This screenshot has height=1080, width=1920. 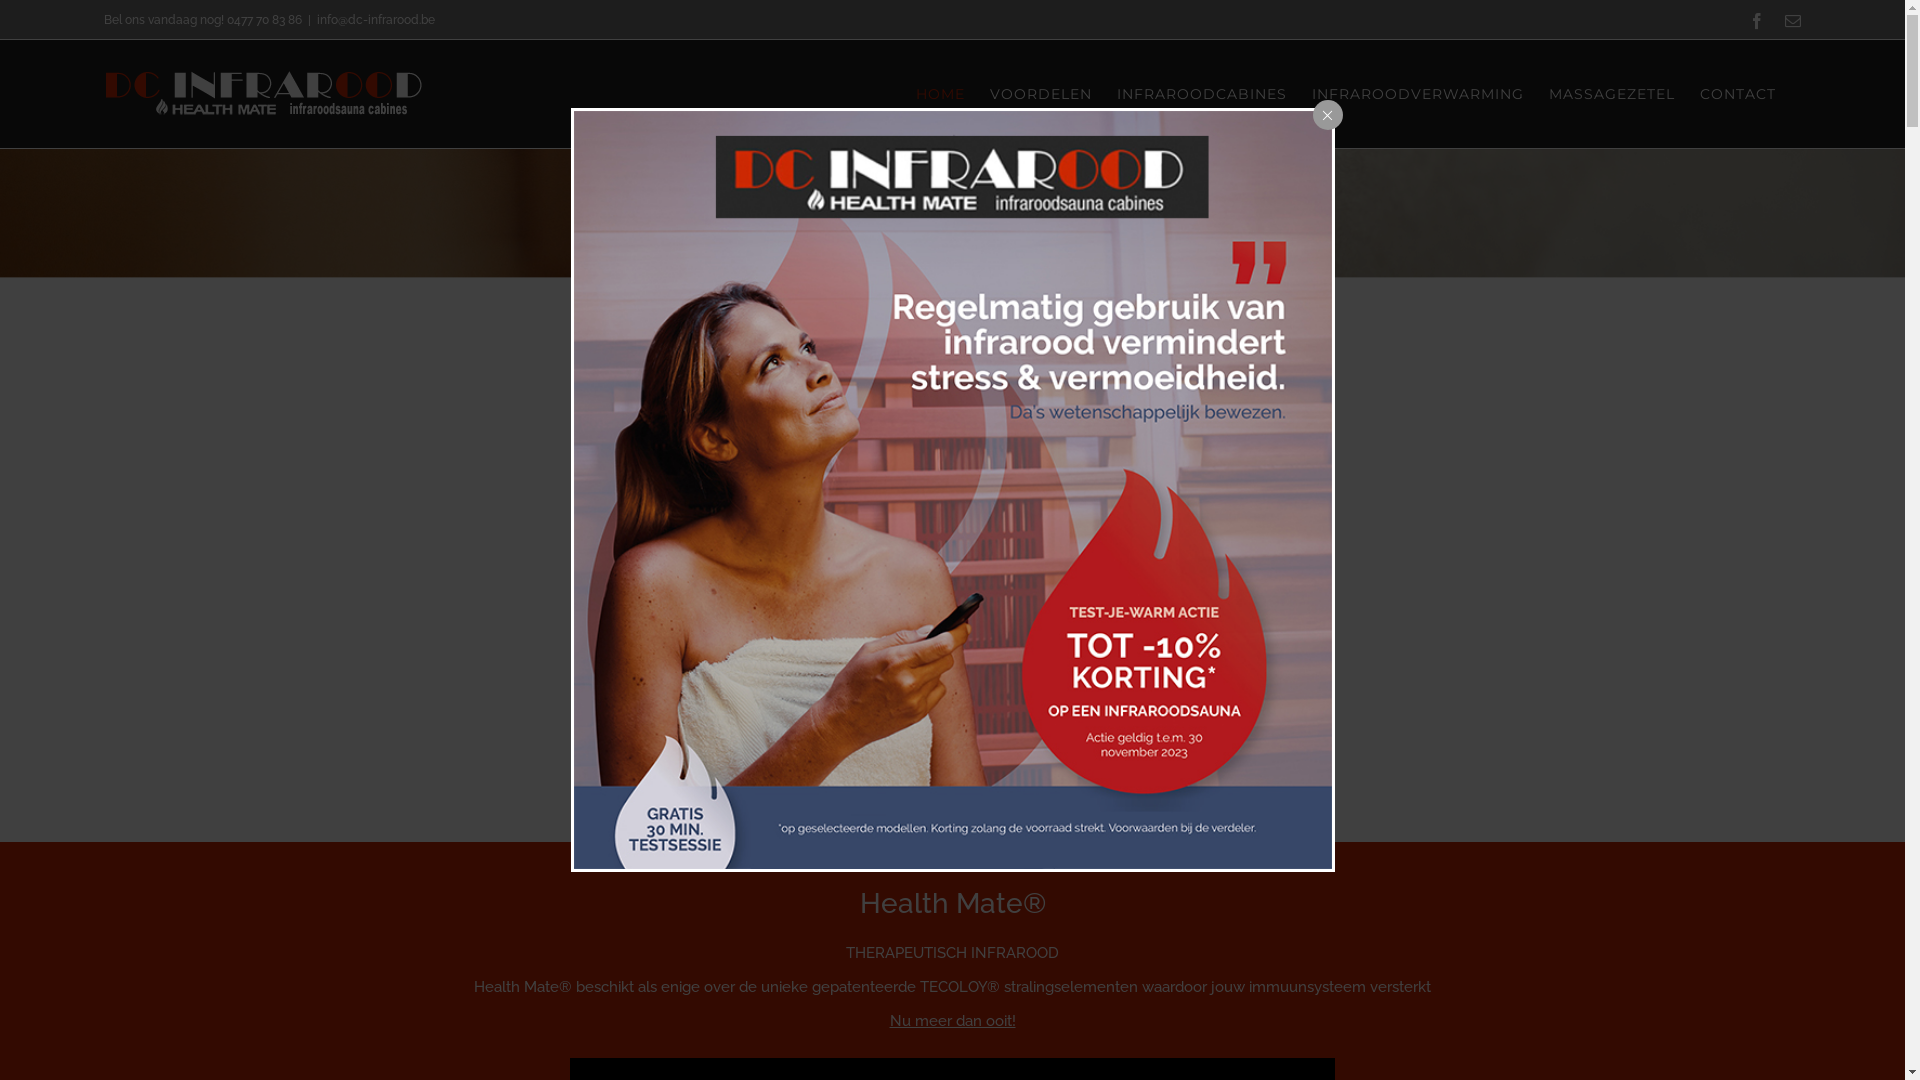 I want to click on E-mail, so click(x=1793, y=21).